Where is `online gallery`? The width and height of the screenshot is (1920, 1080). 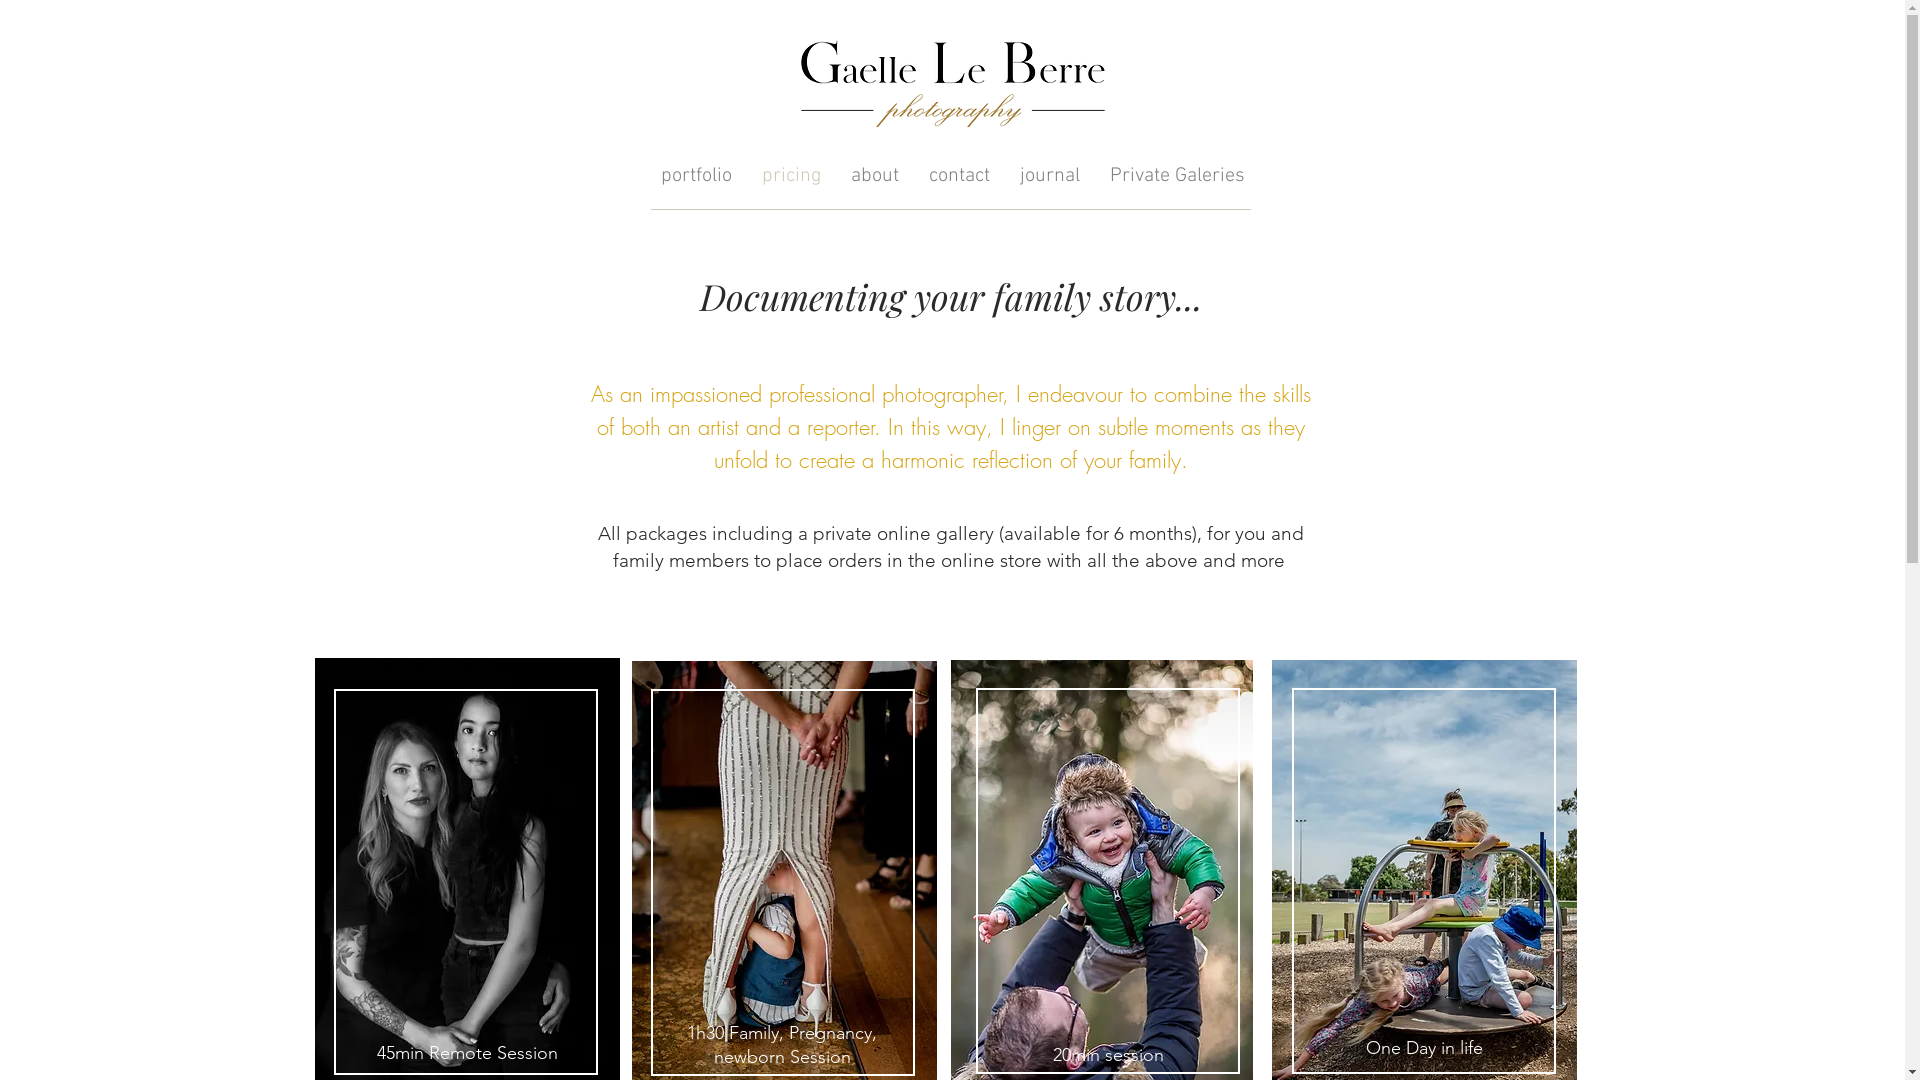
online gallery is located at coordinates (936, 534).